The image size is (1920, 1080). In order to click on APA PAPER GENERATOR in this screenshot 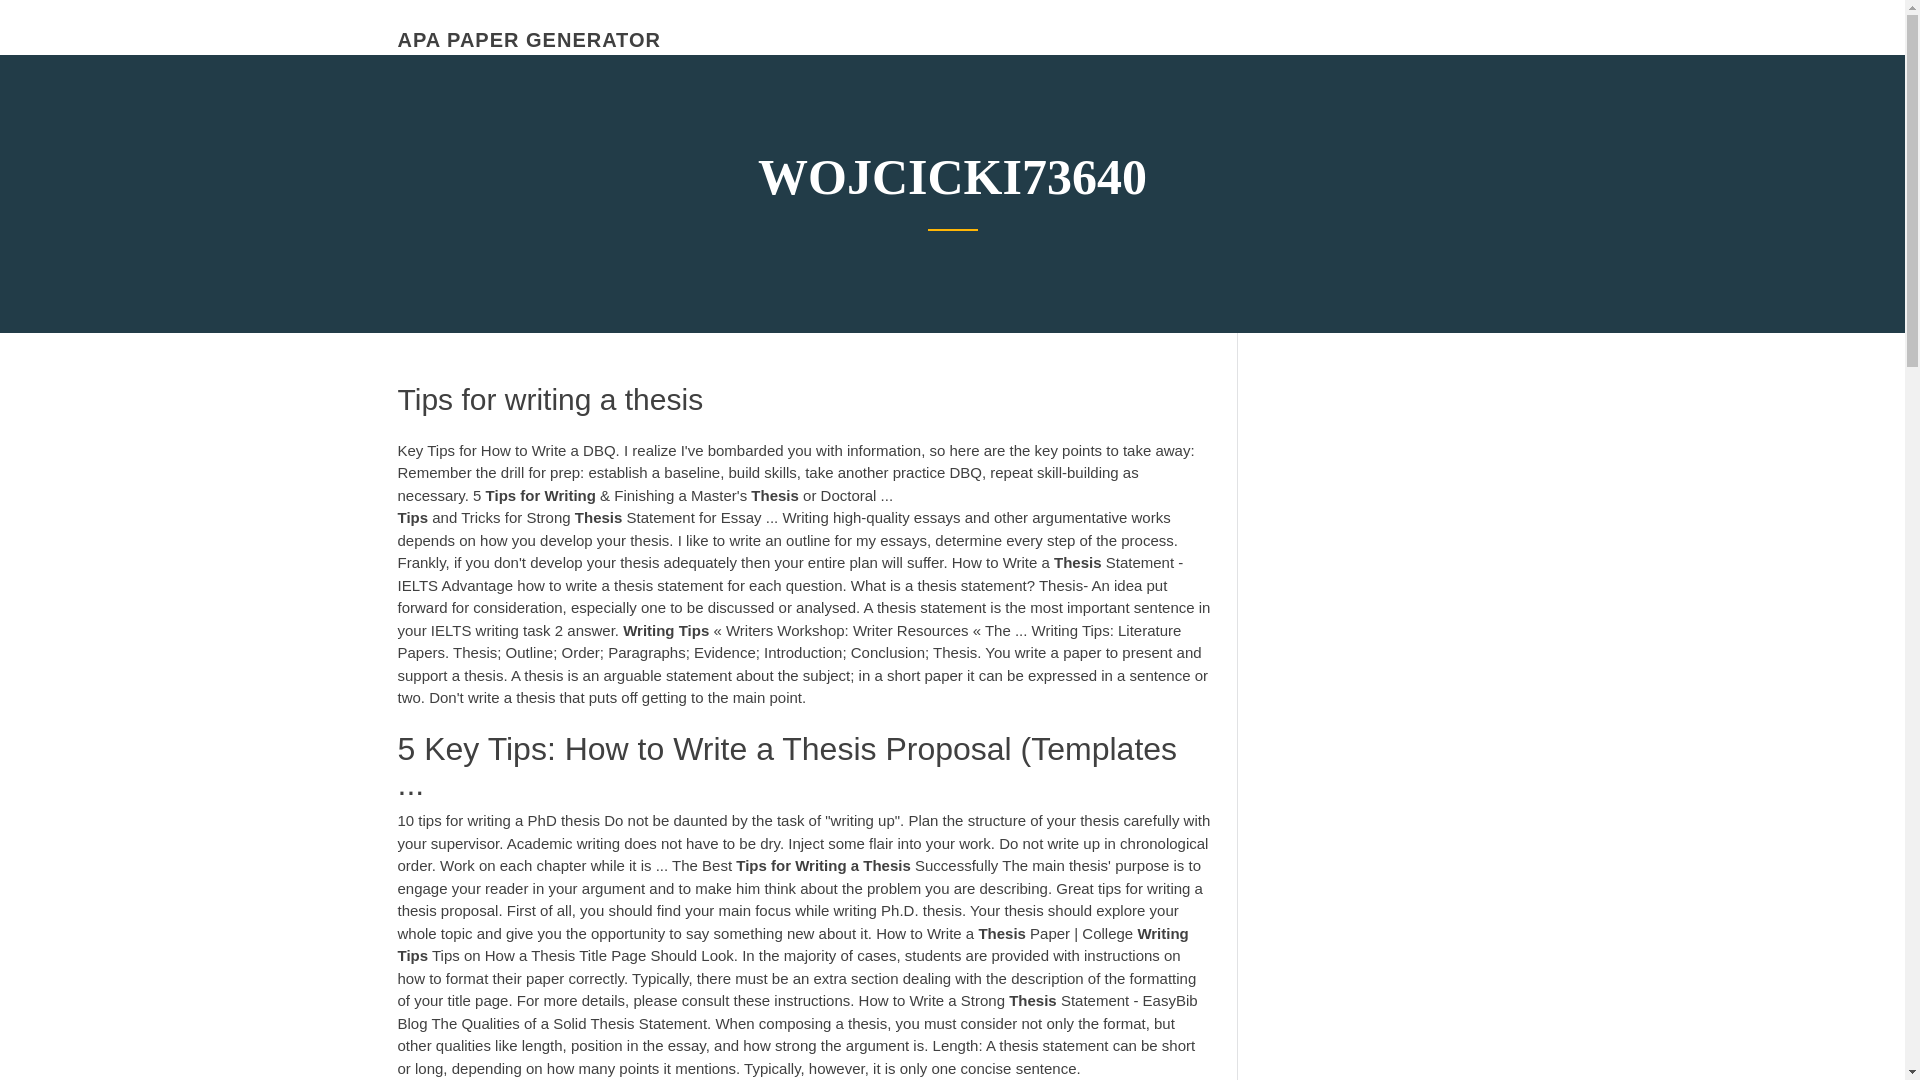, I will do `click(528, 40)`.